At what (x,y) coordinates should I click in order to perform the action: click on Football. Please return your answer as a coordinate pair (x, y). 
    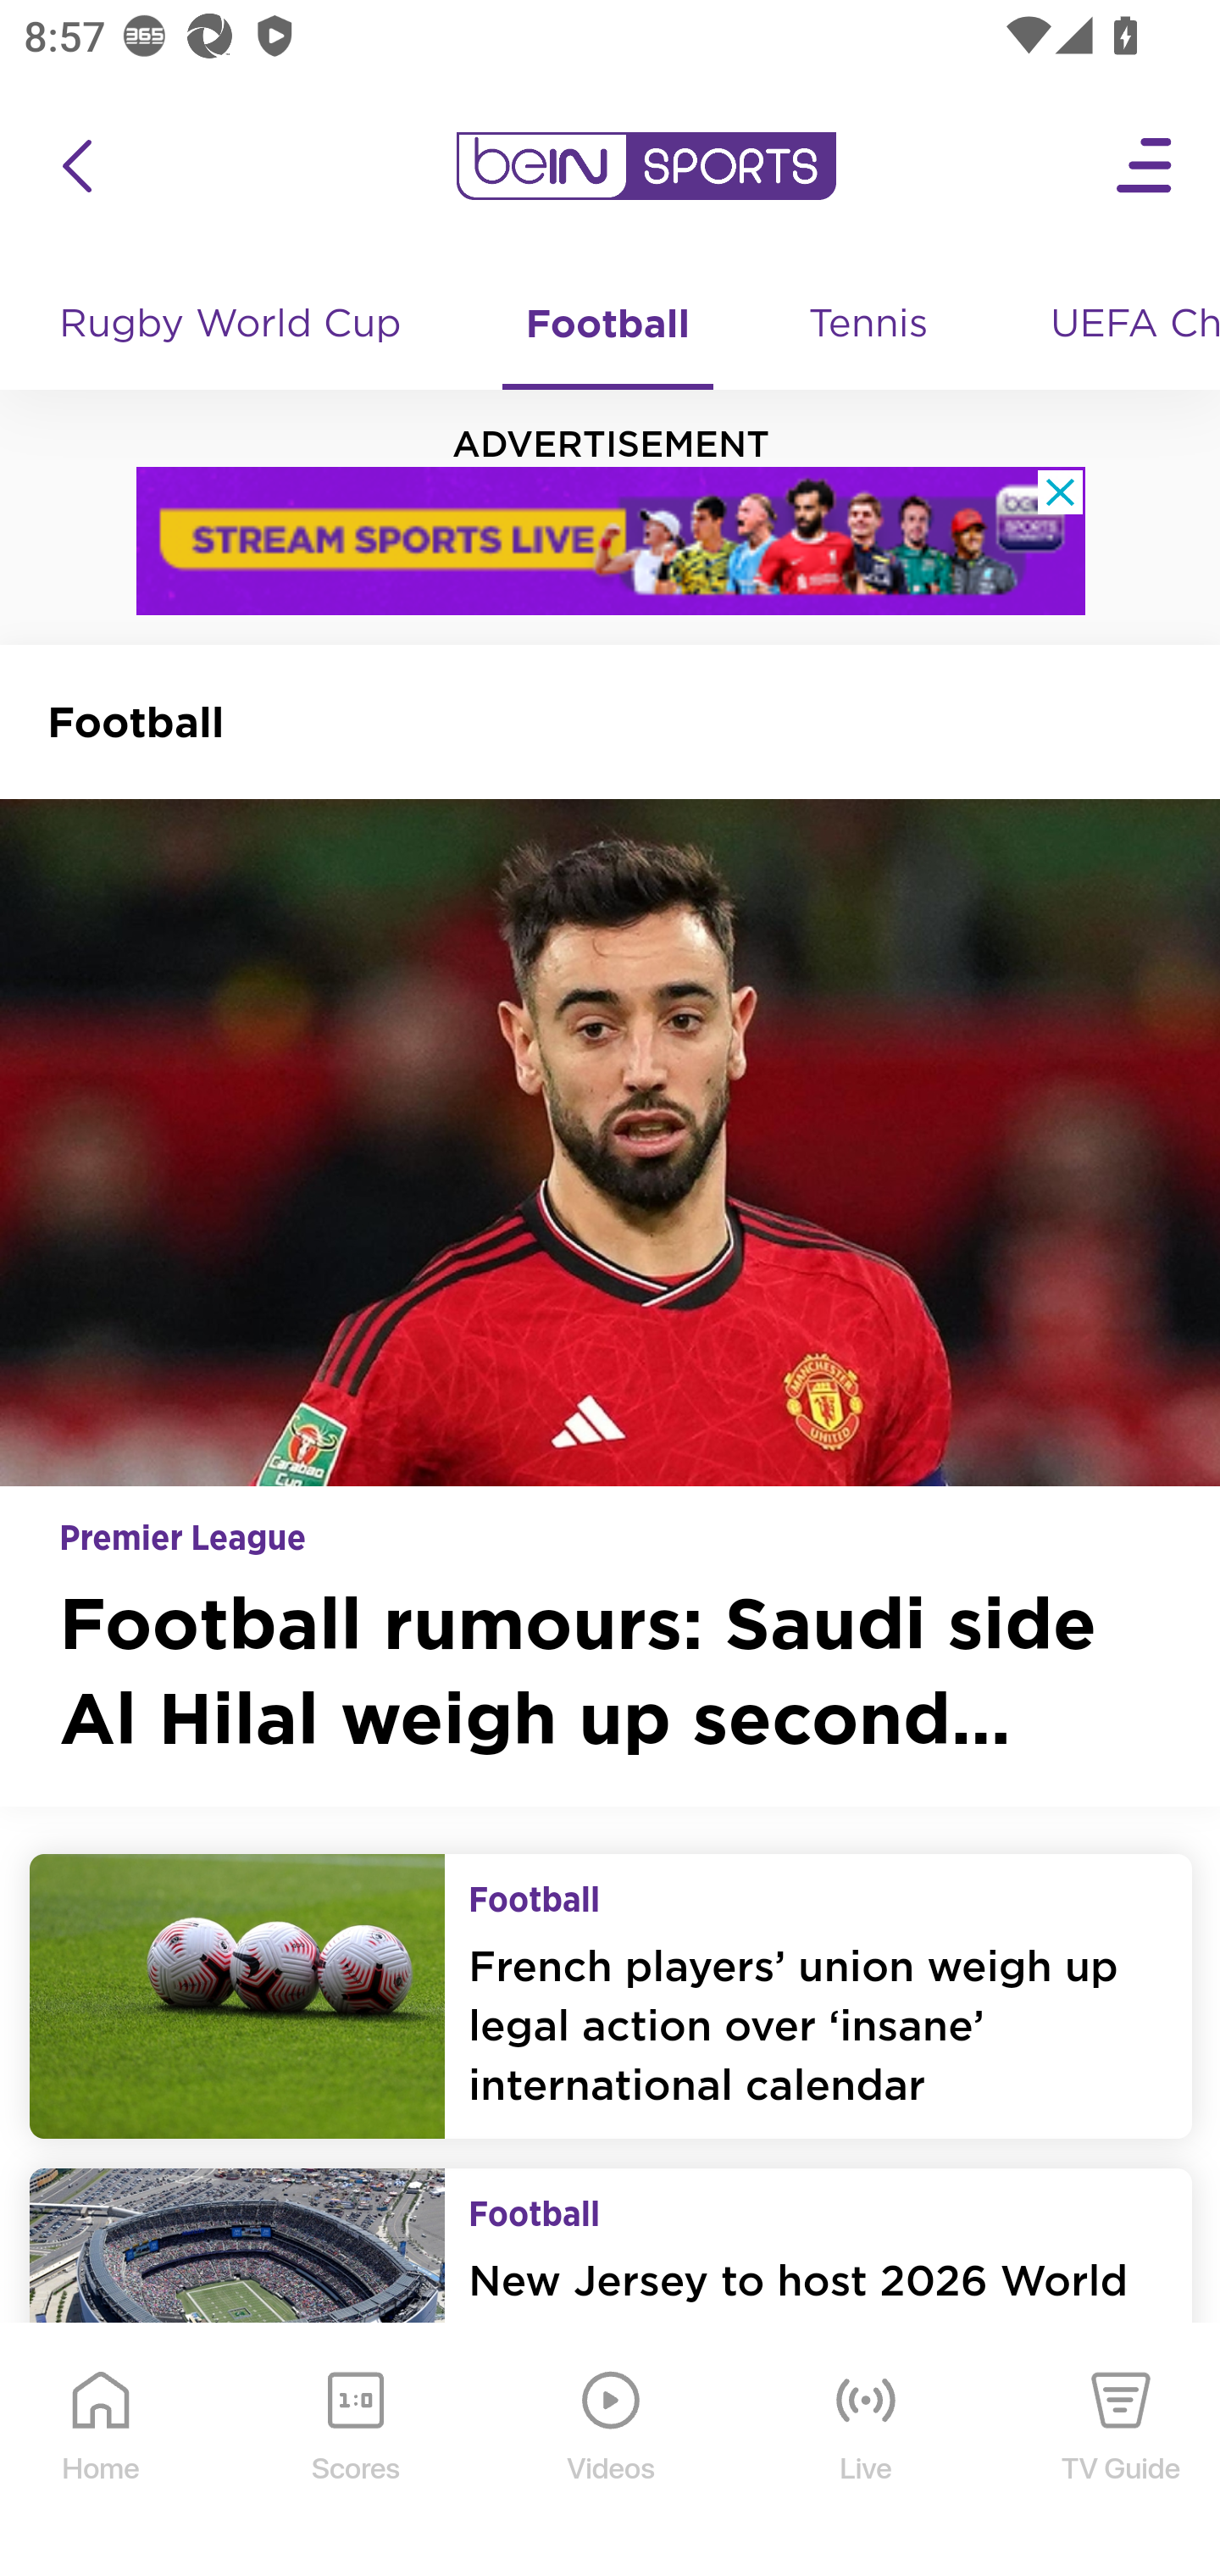
    Looking at the image, I should click on (607, 325).